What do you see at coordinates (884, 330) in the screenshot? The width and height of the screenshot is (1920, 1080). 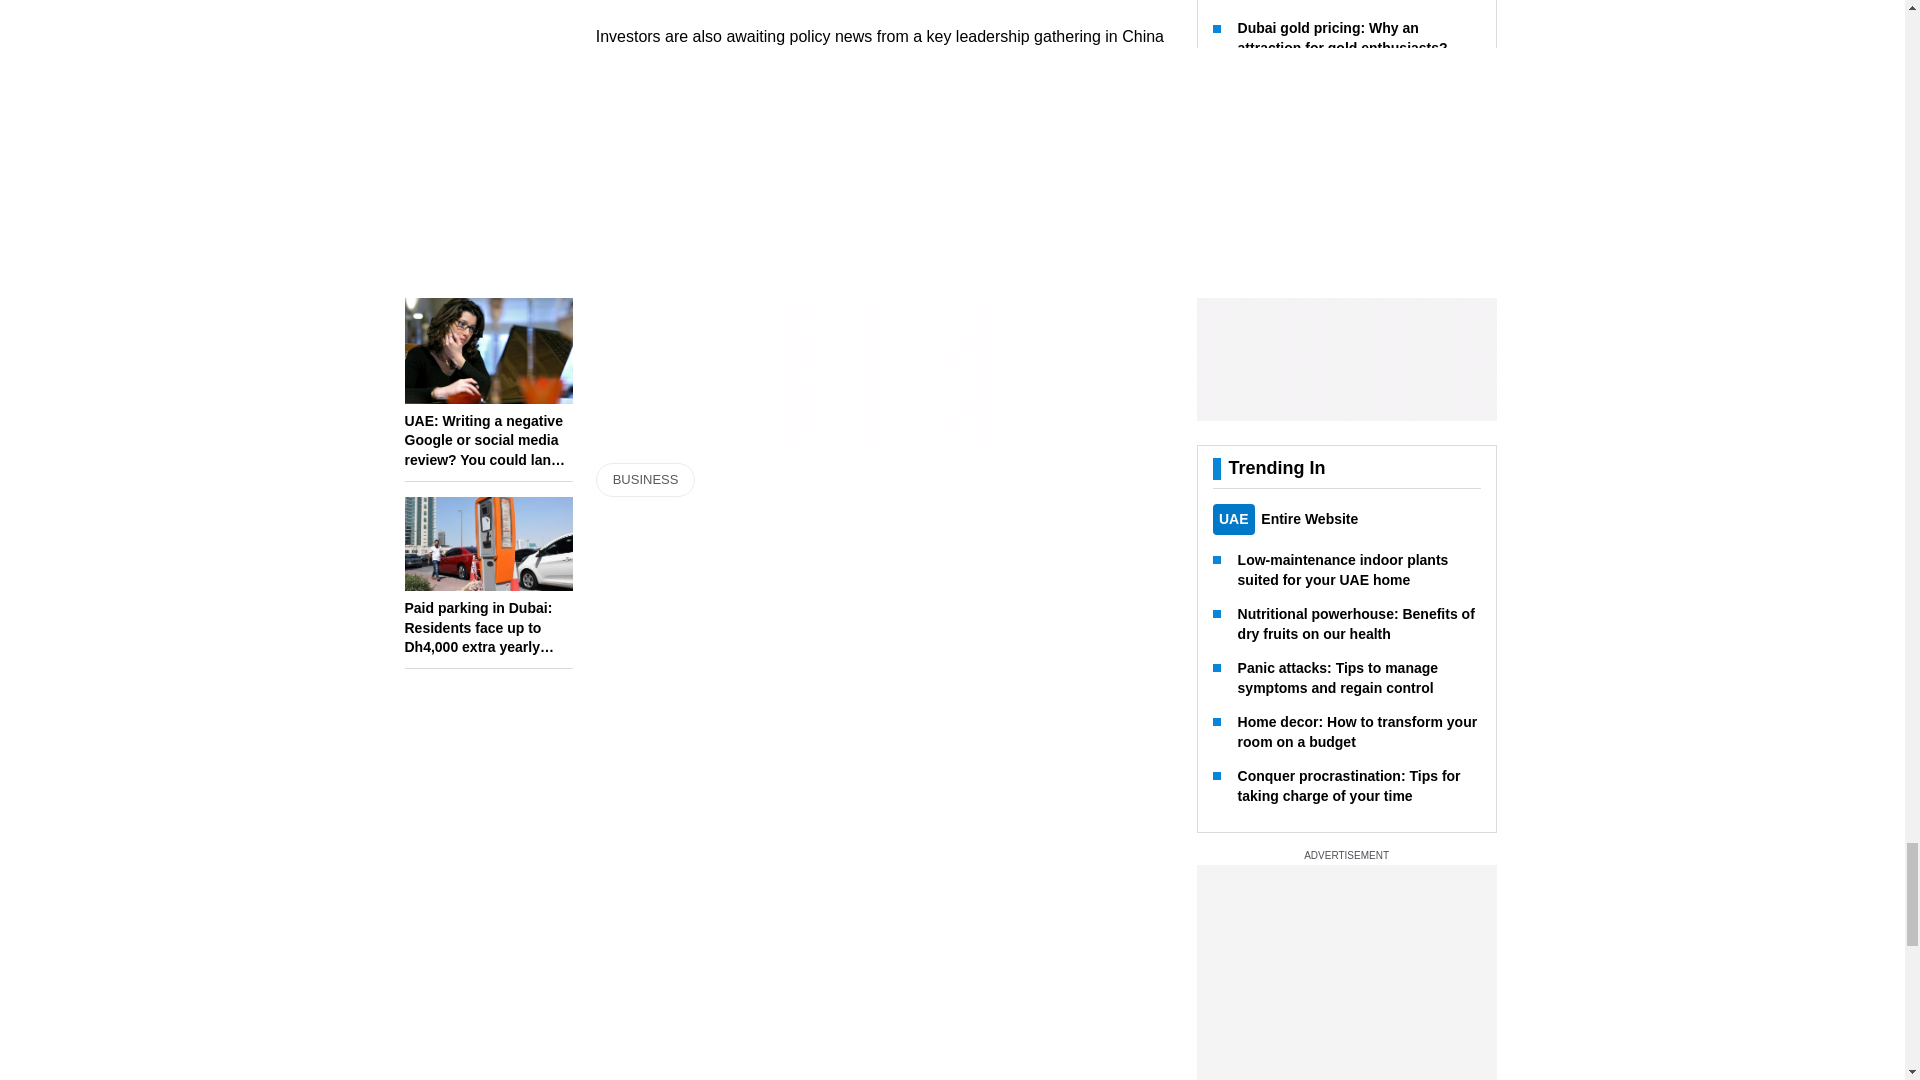 I see `3rd party ad content` at bounding box center [884, 330].